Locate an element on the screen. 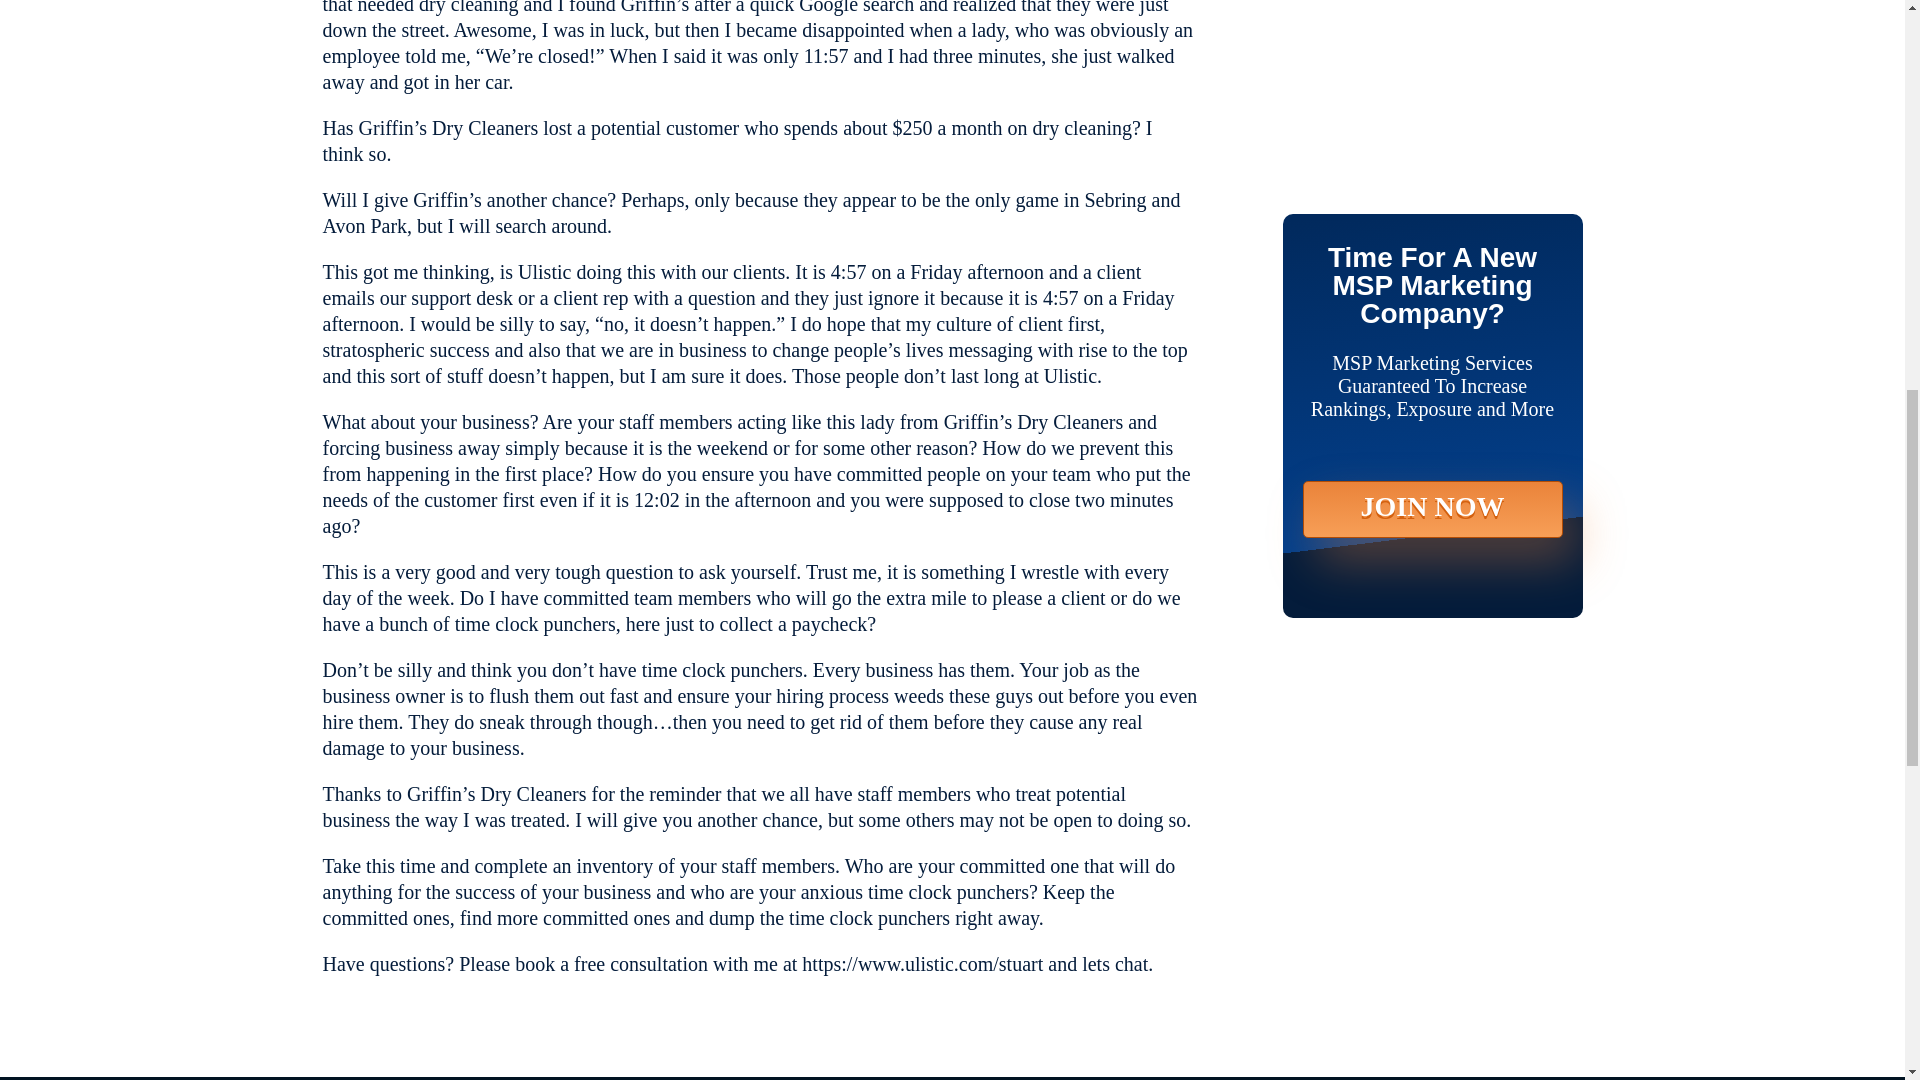  JOIN NOW is located at coordinates (1432, 90).